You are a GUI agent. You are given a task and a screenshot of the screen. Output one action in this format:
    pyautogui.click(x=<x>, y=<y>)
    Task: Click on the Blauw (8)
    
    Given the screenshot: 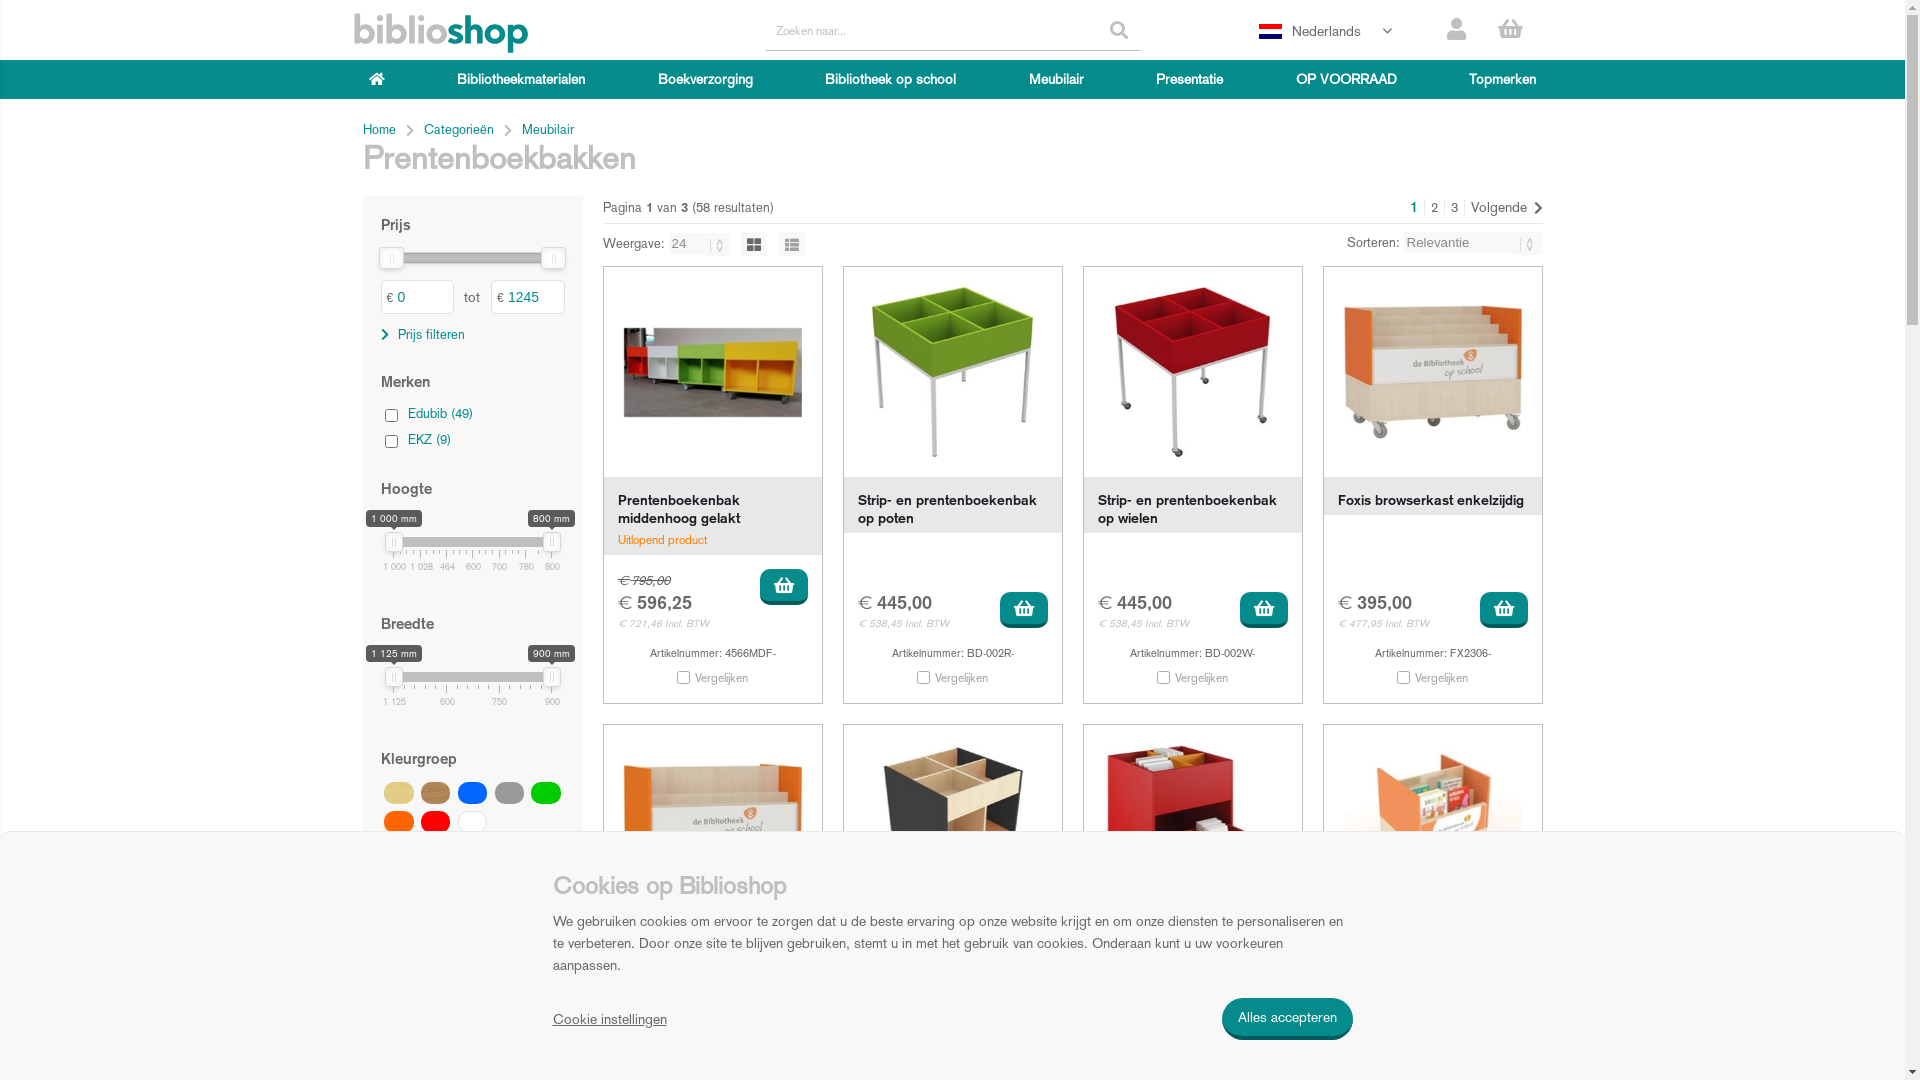 What is the action you would take?
    pyautogui.click(x=472, y=793)
    